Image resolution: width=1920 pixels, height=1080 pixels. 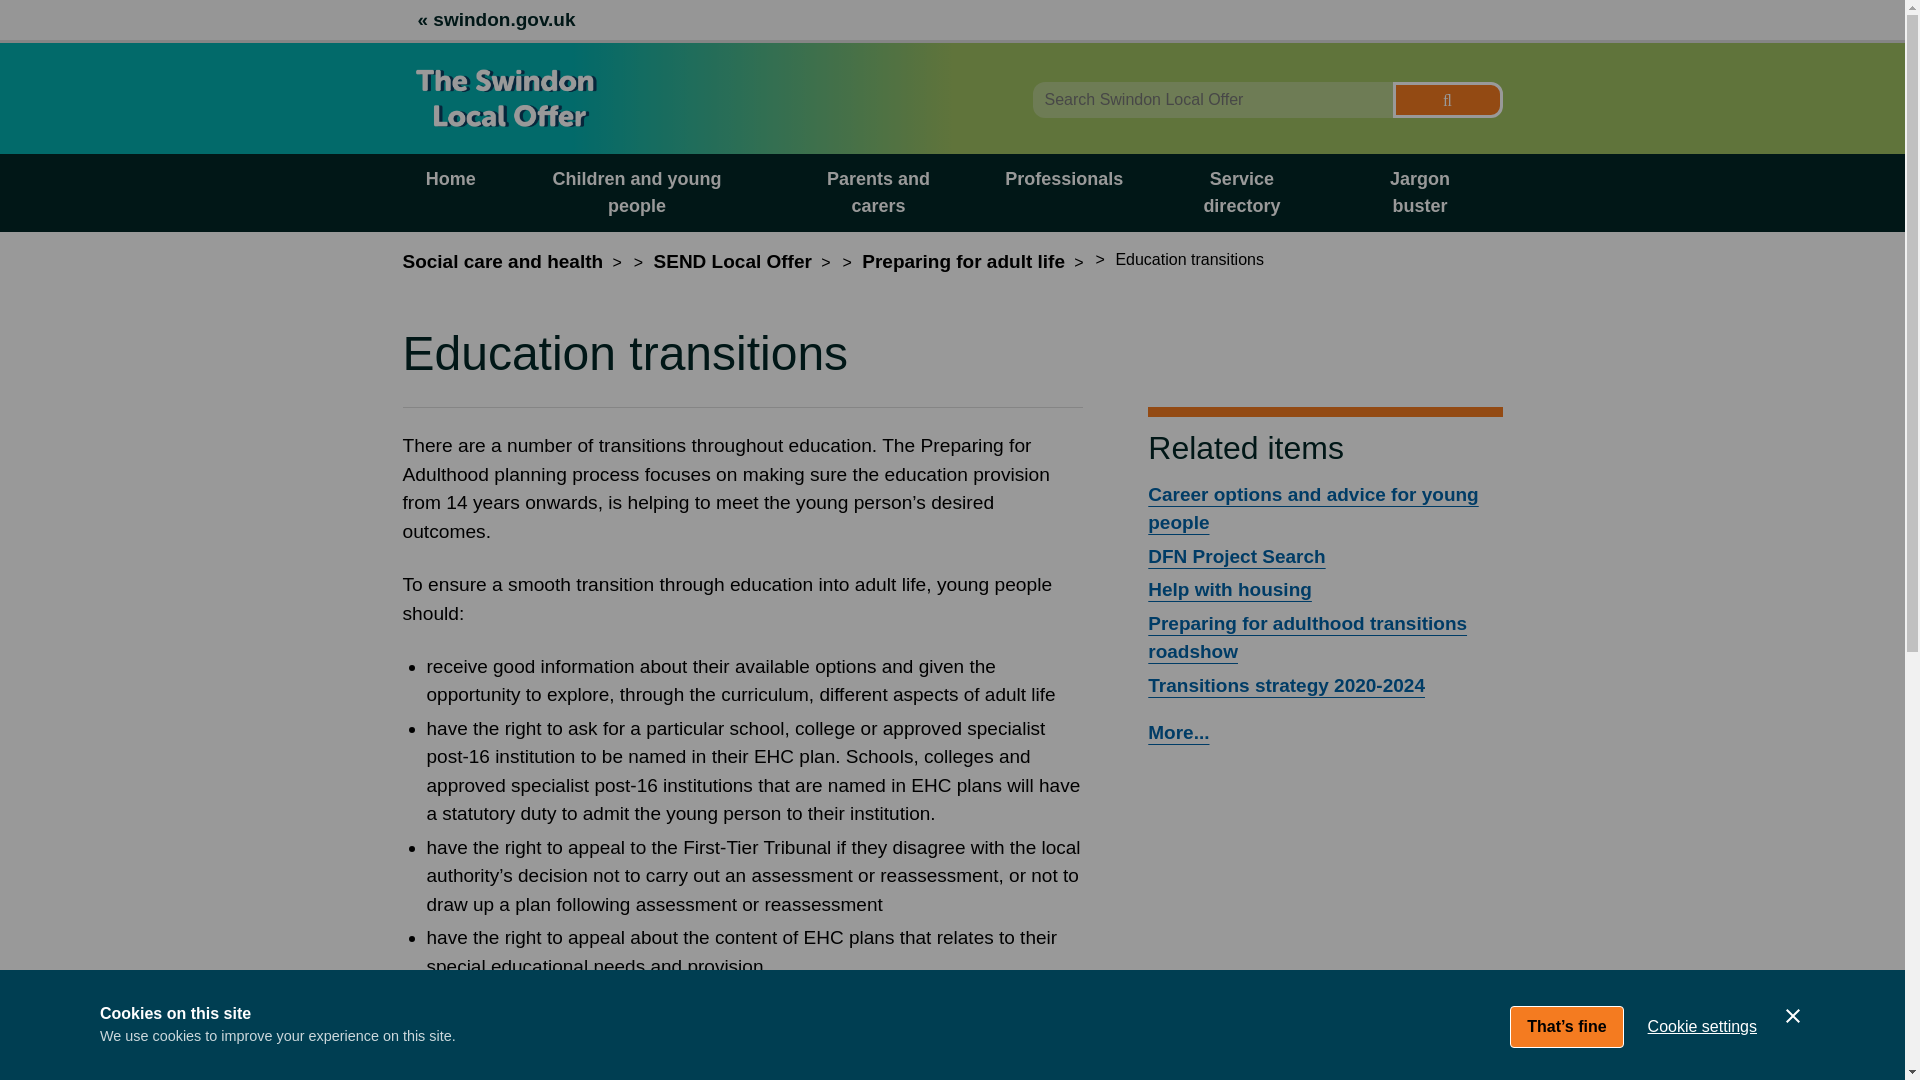 I want to click on DFN Project Search, so click(x=1236, y=556).